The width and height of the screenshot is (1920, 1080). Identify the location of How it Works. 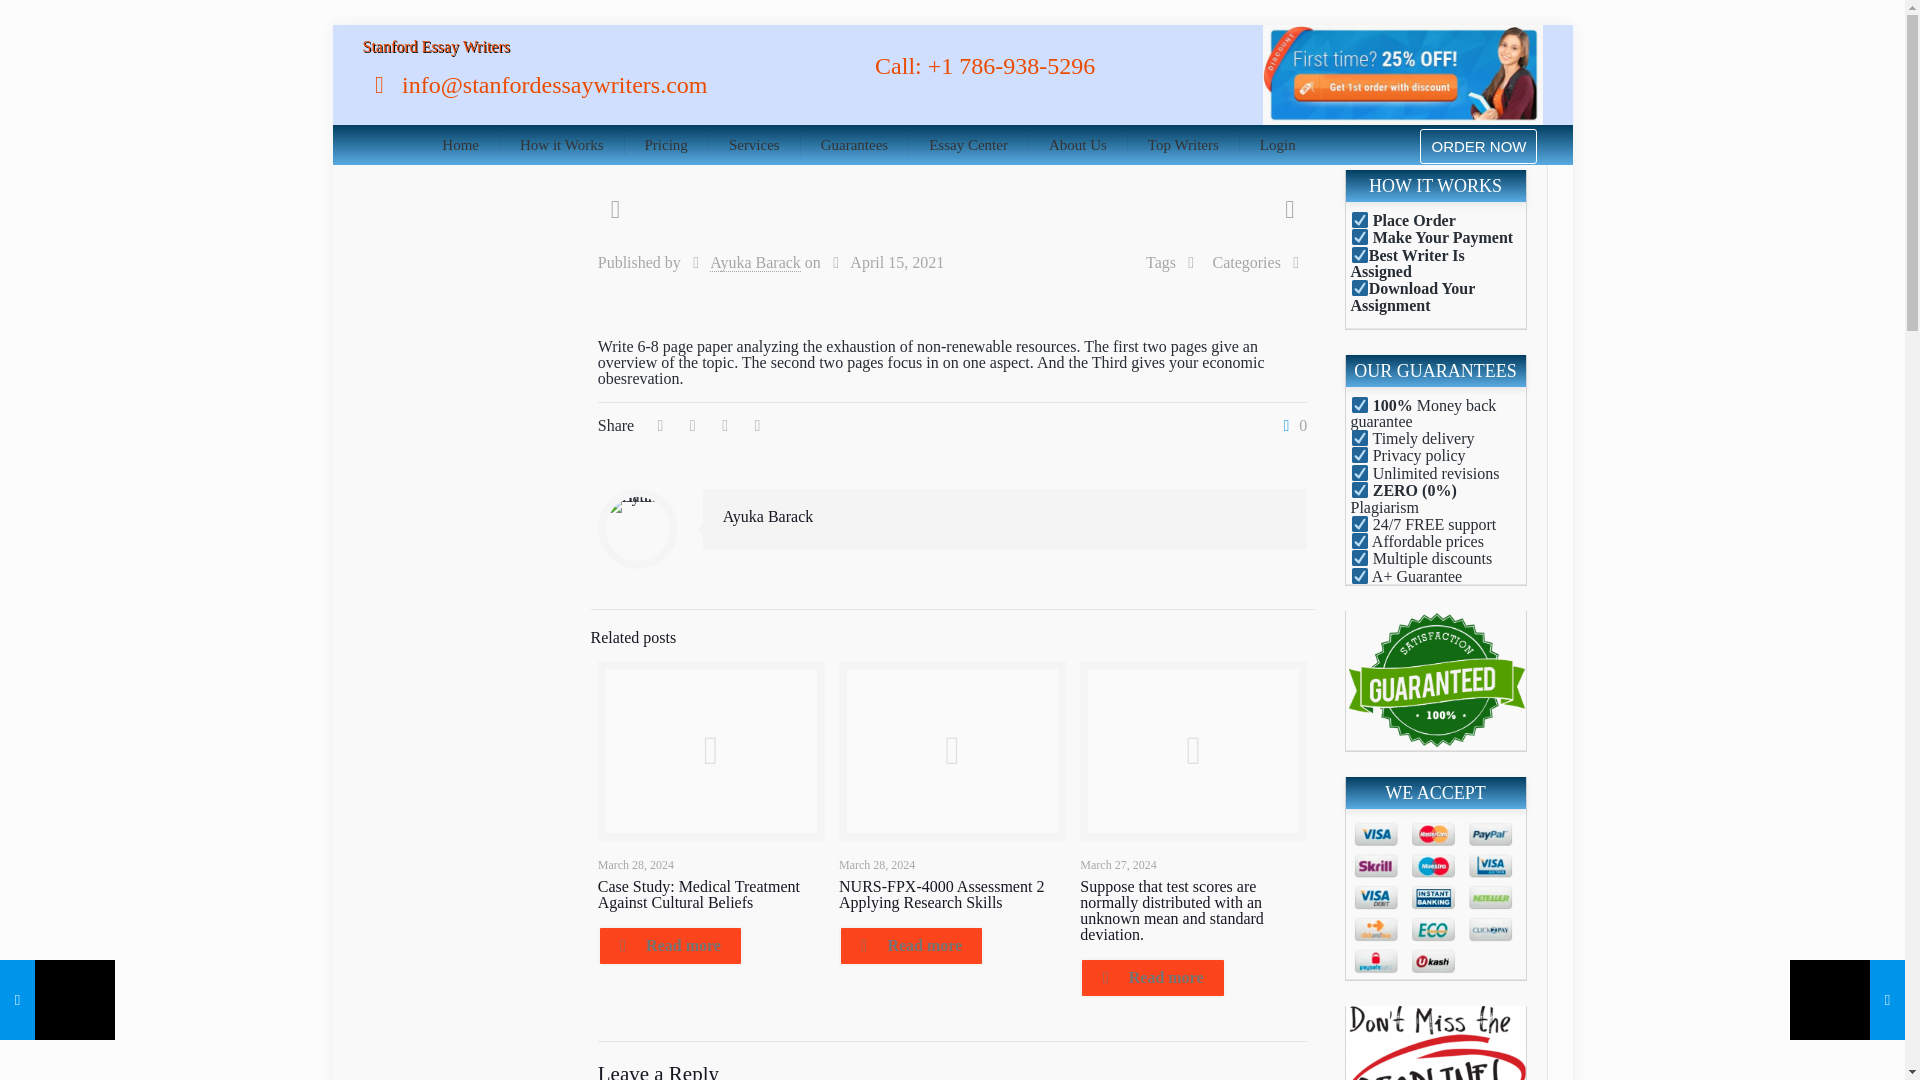
(562, 145).